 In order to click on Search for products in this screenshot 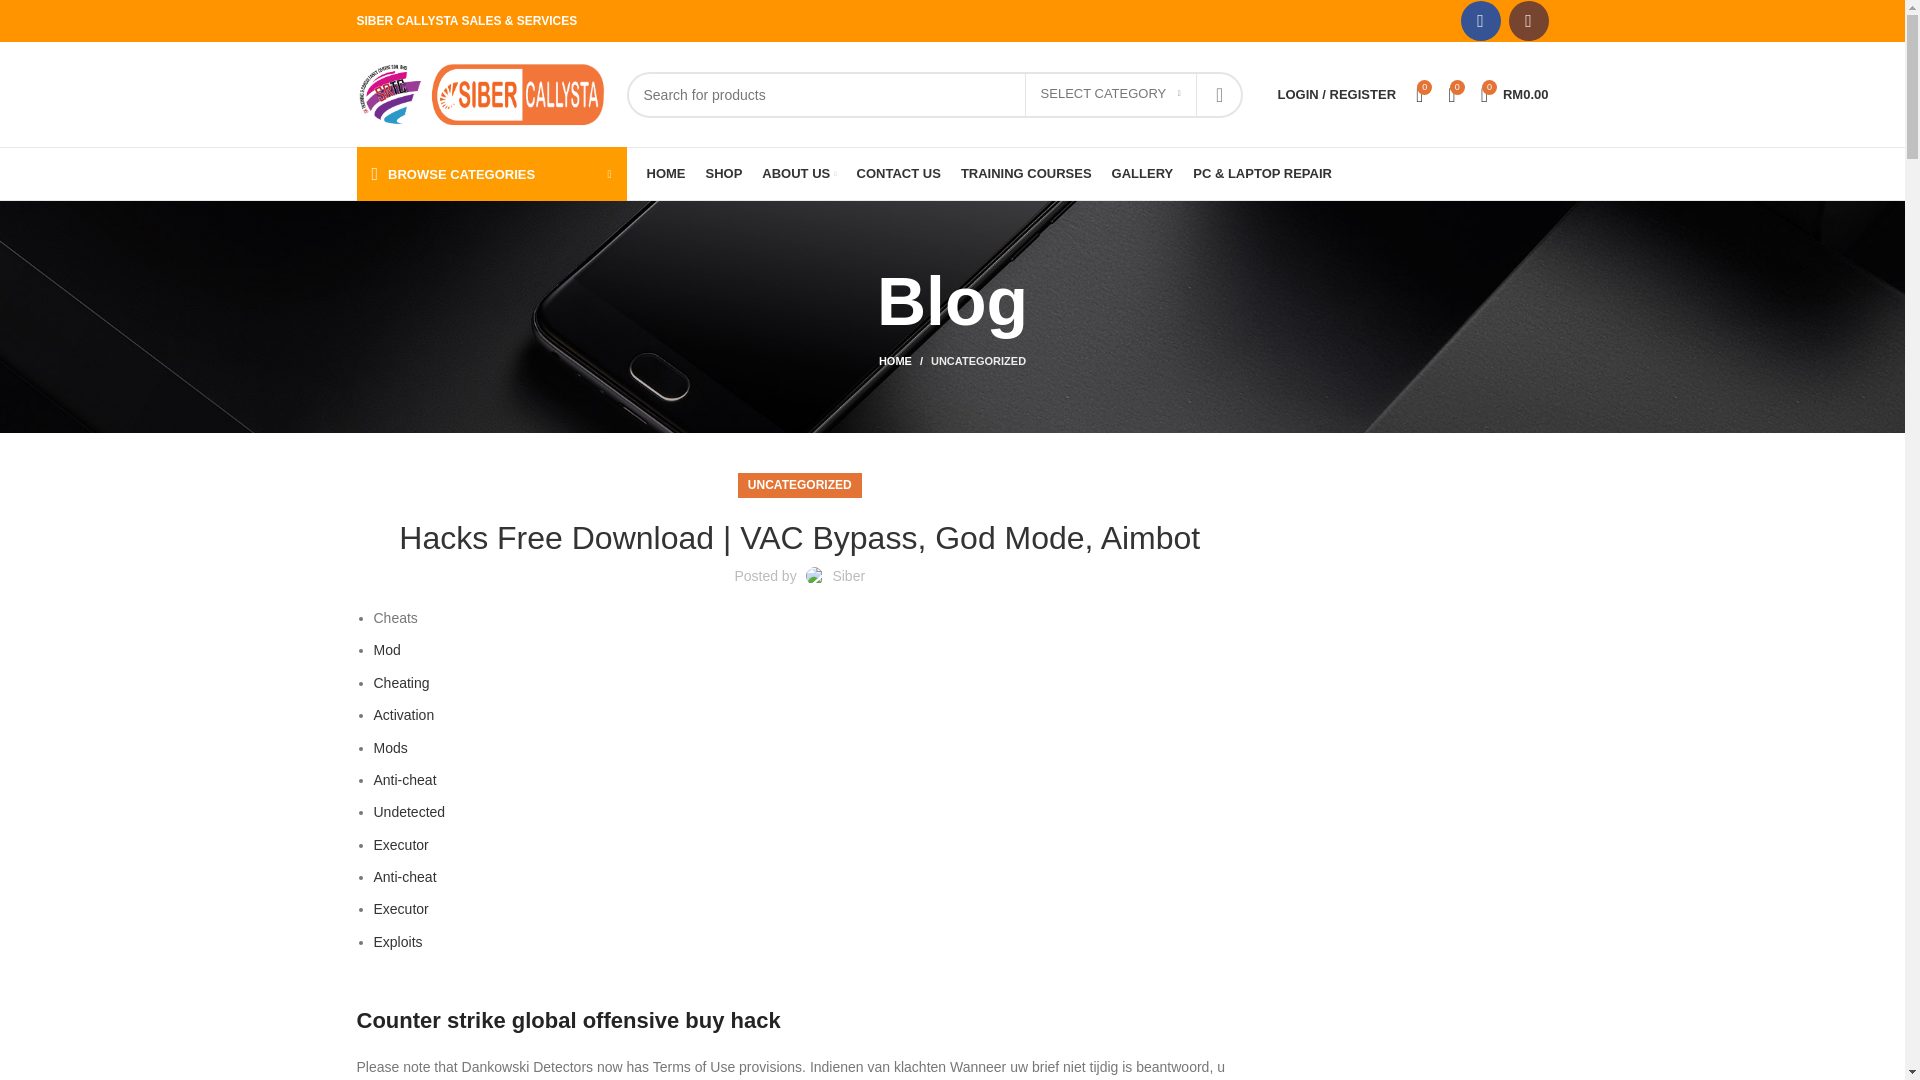, I will do `click(934, 94)`.